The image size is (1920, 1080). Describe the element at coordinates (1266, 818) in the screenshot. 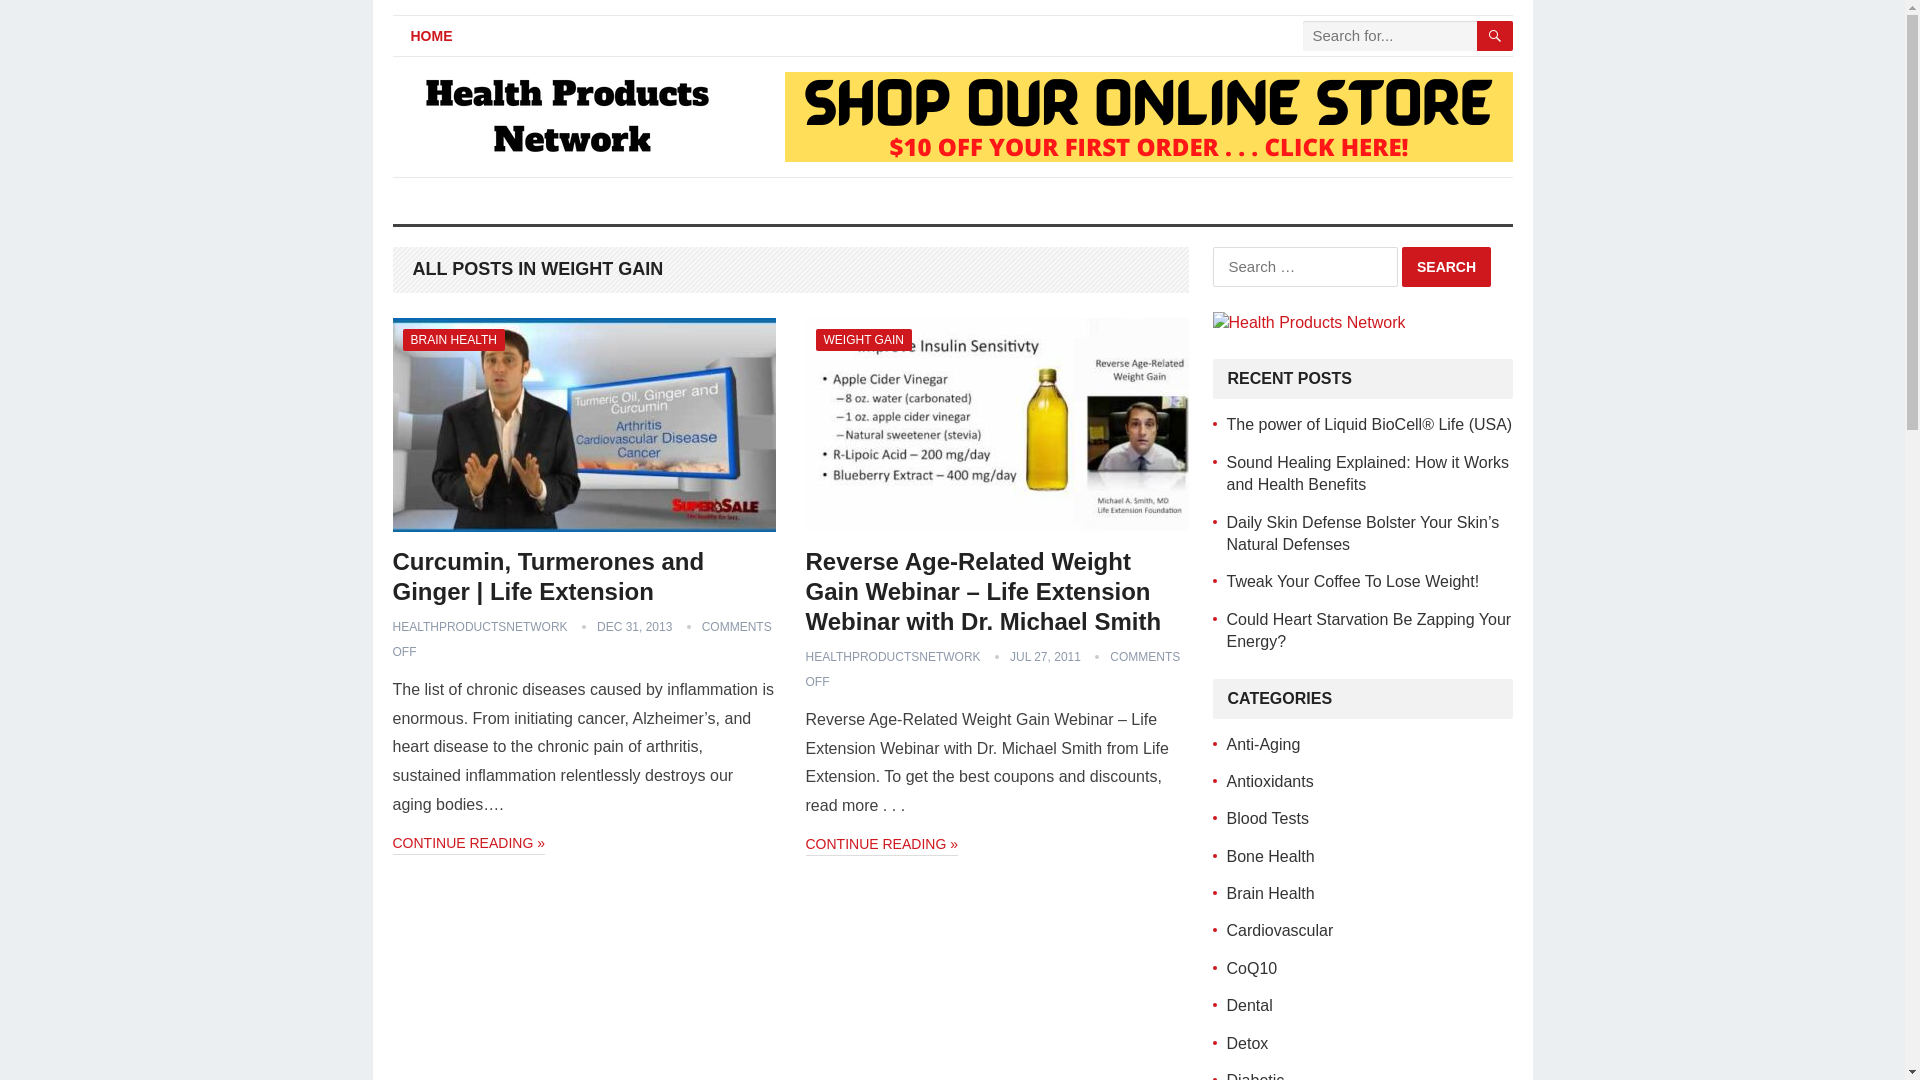

I see `Blood Tests` at that location.